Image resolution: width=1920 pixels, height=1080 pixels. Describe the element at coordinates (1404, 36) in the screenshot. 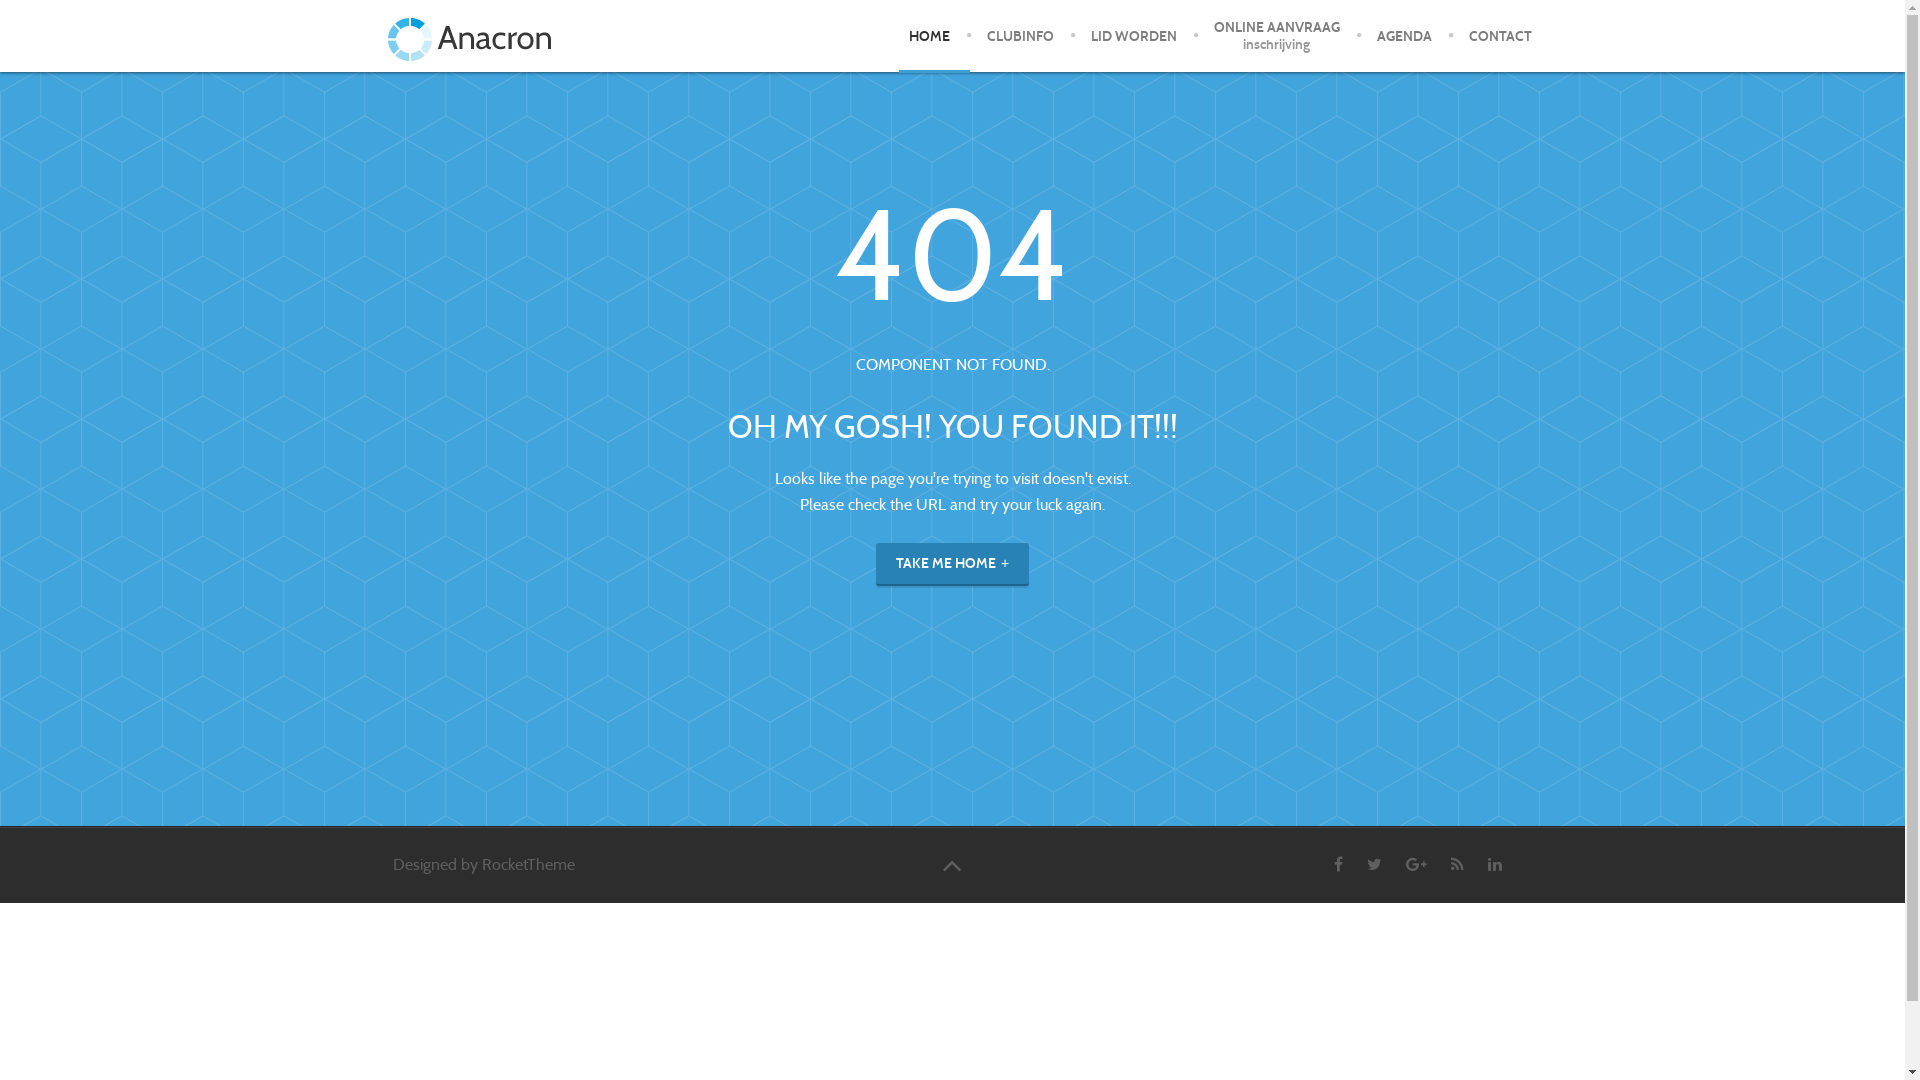

I see `AGENDA` at that location.